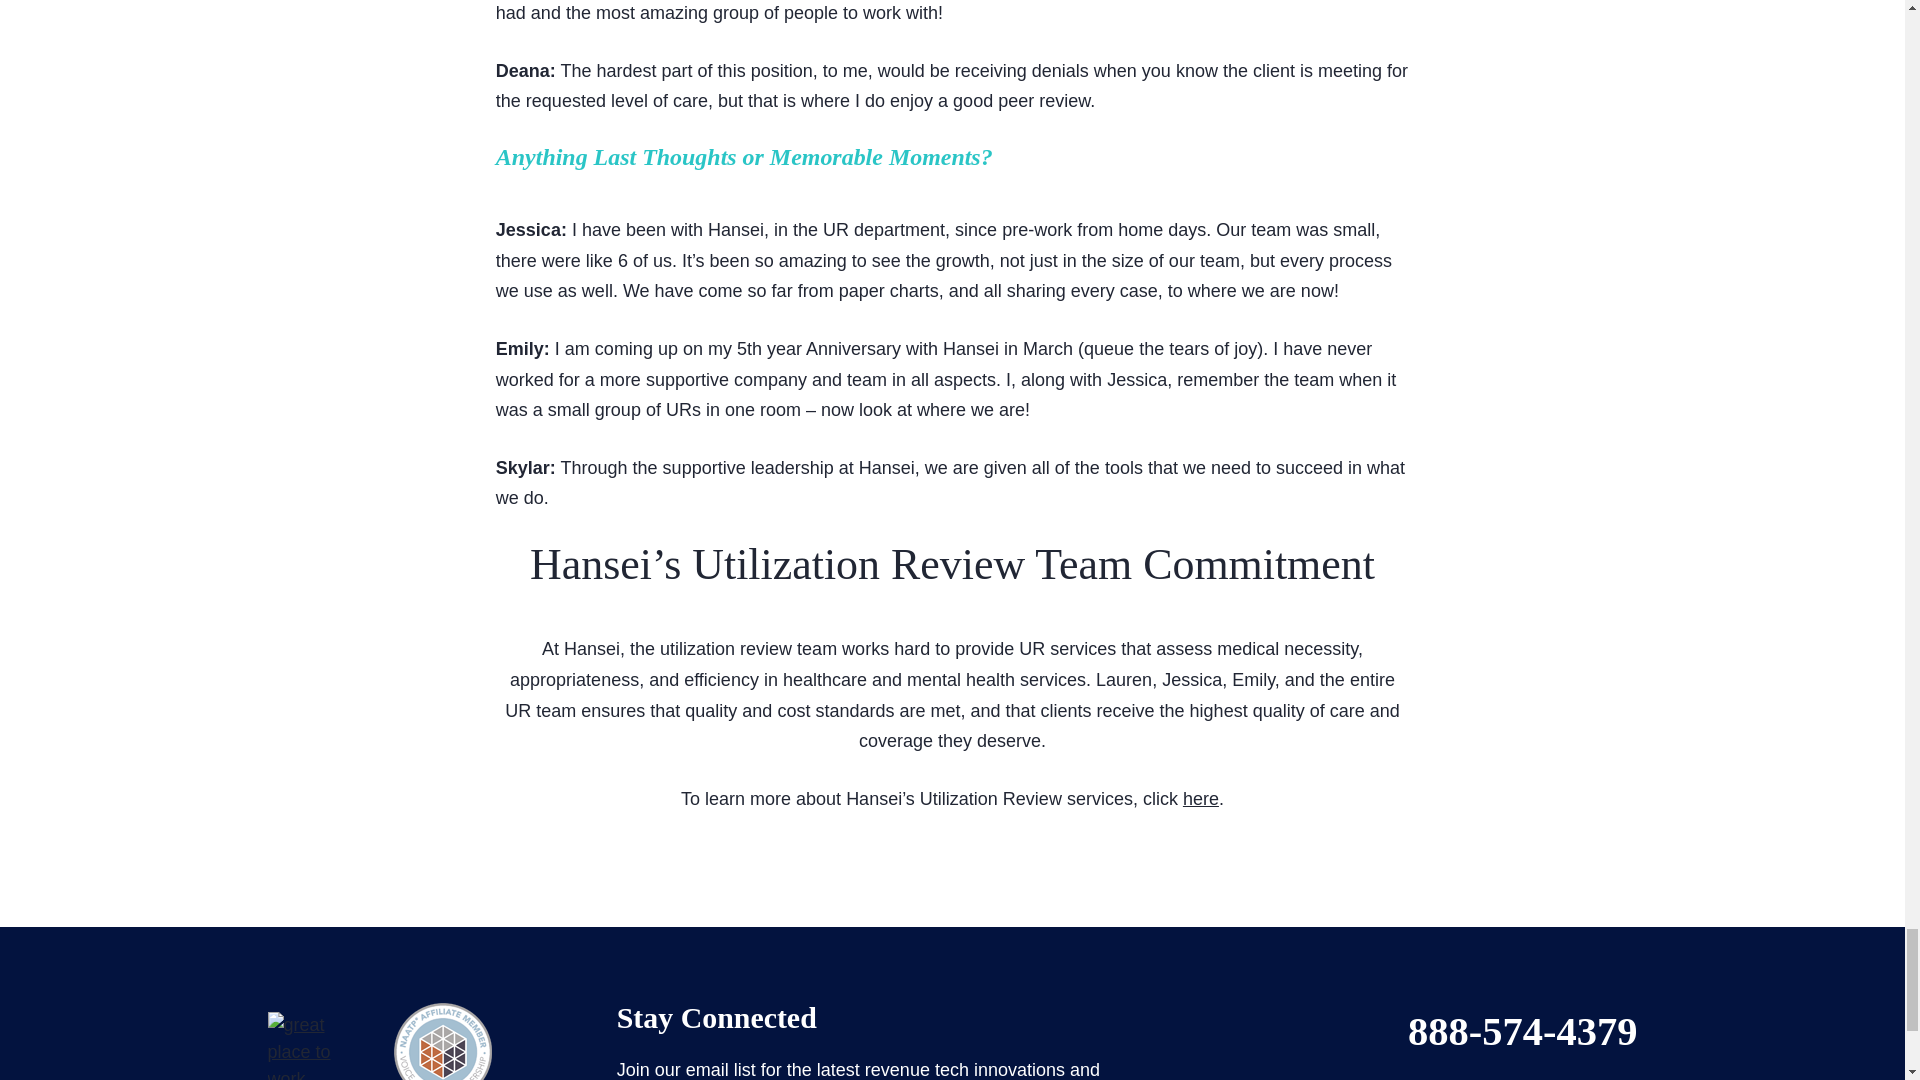 The image size is (1920, 1080). Describe the element at coordinates (1200, 798) in the screenshot. I see `here` at that location.